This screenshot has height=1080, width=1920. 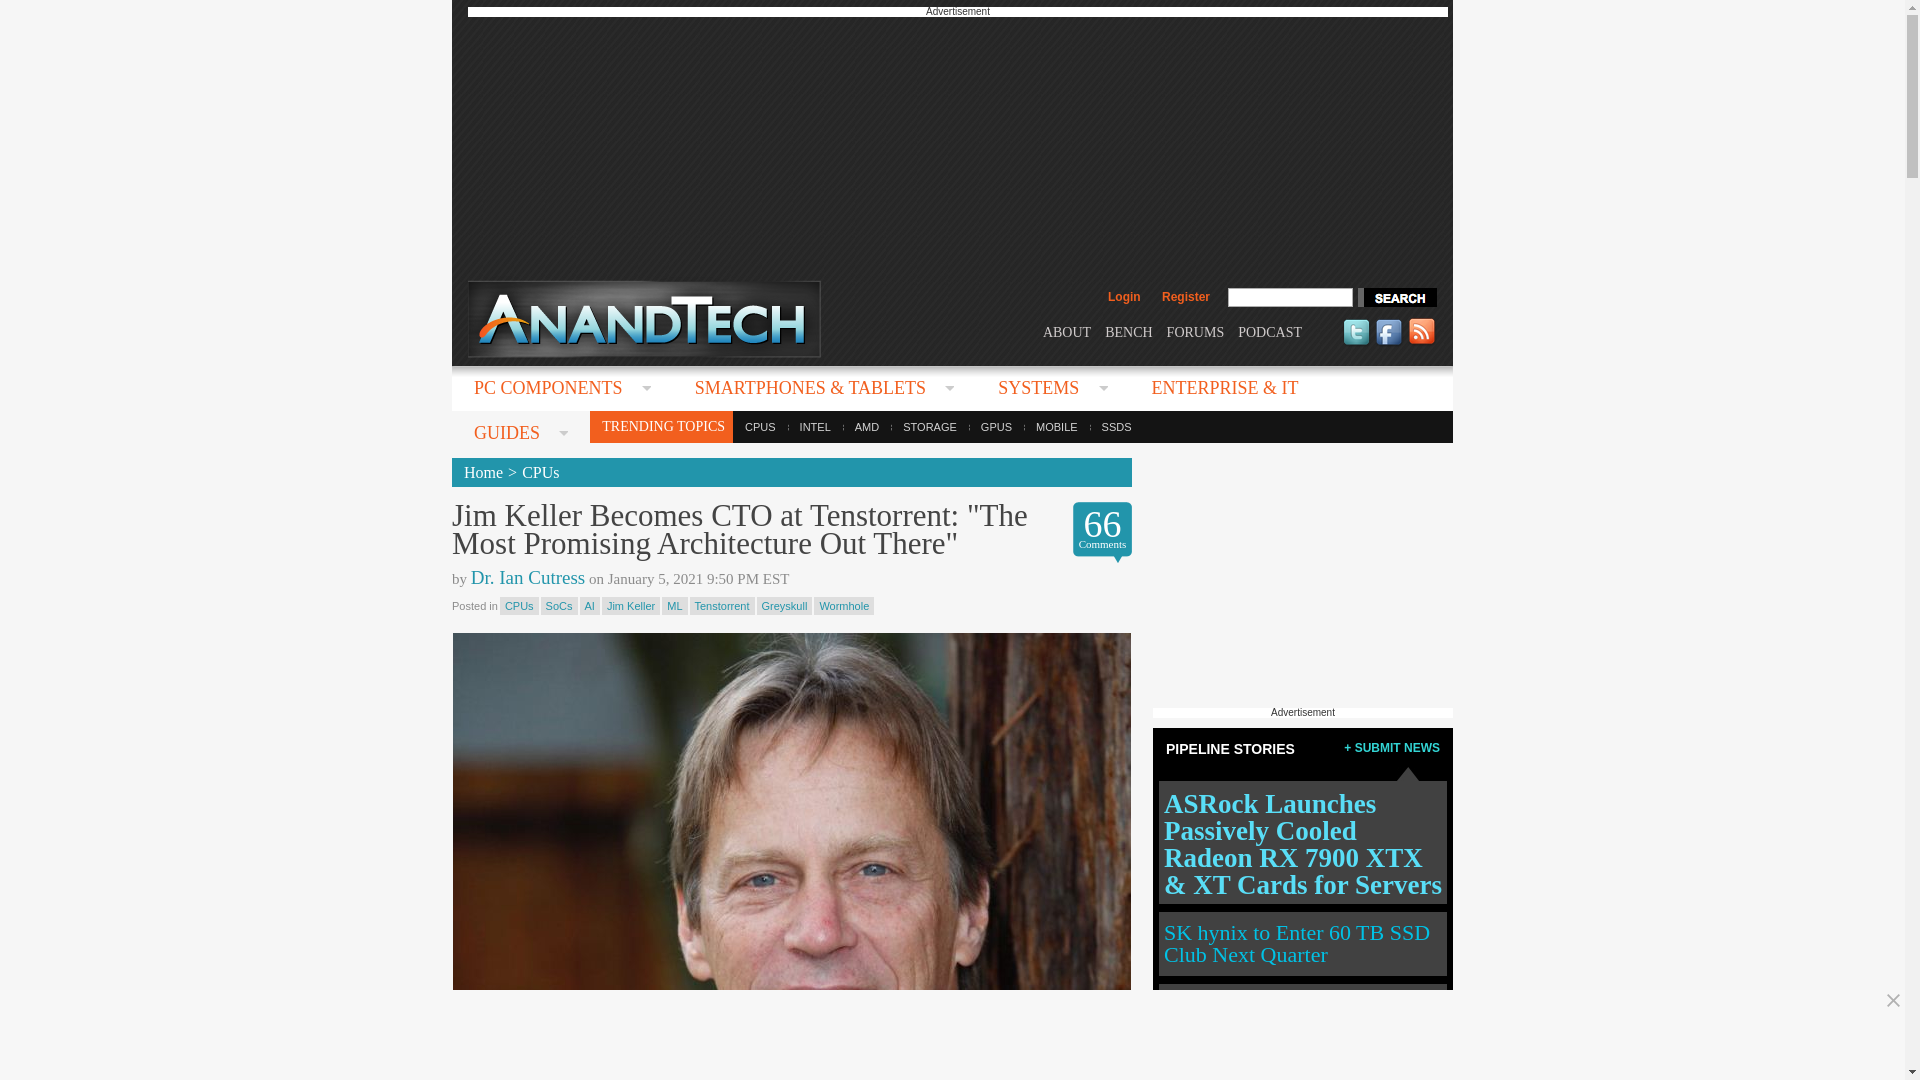 What do you see at coordinates (1124, 296) in the screenshot?
I see `Login` at bounding box center [1124, 296].